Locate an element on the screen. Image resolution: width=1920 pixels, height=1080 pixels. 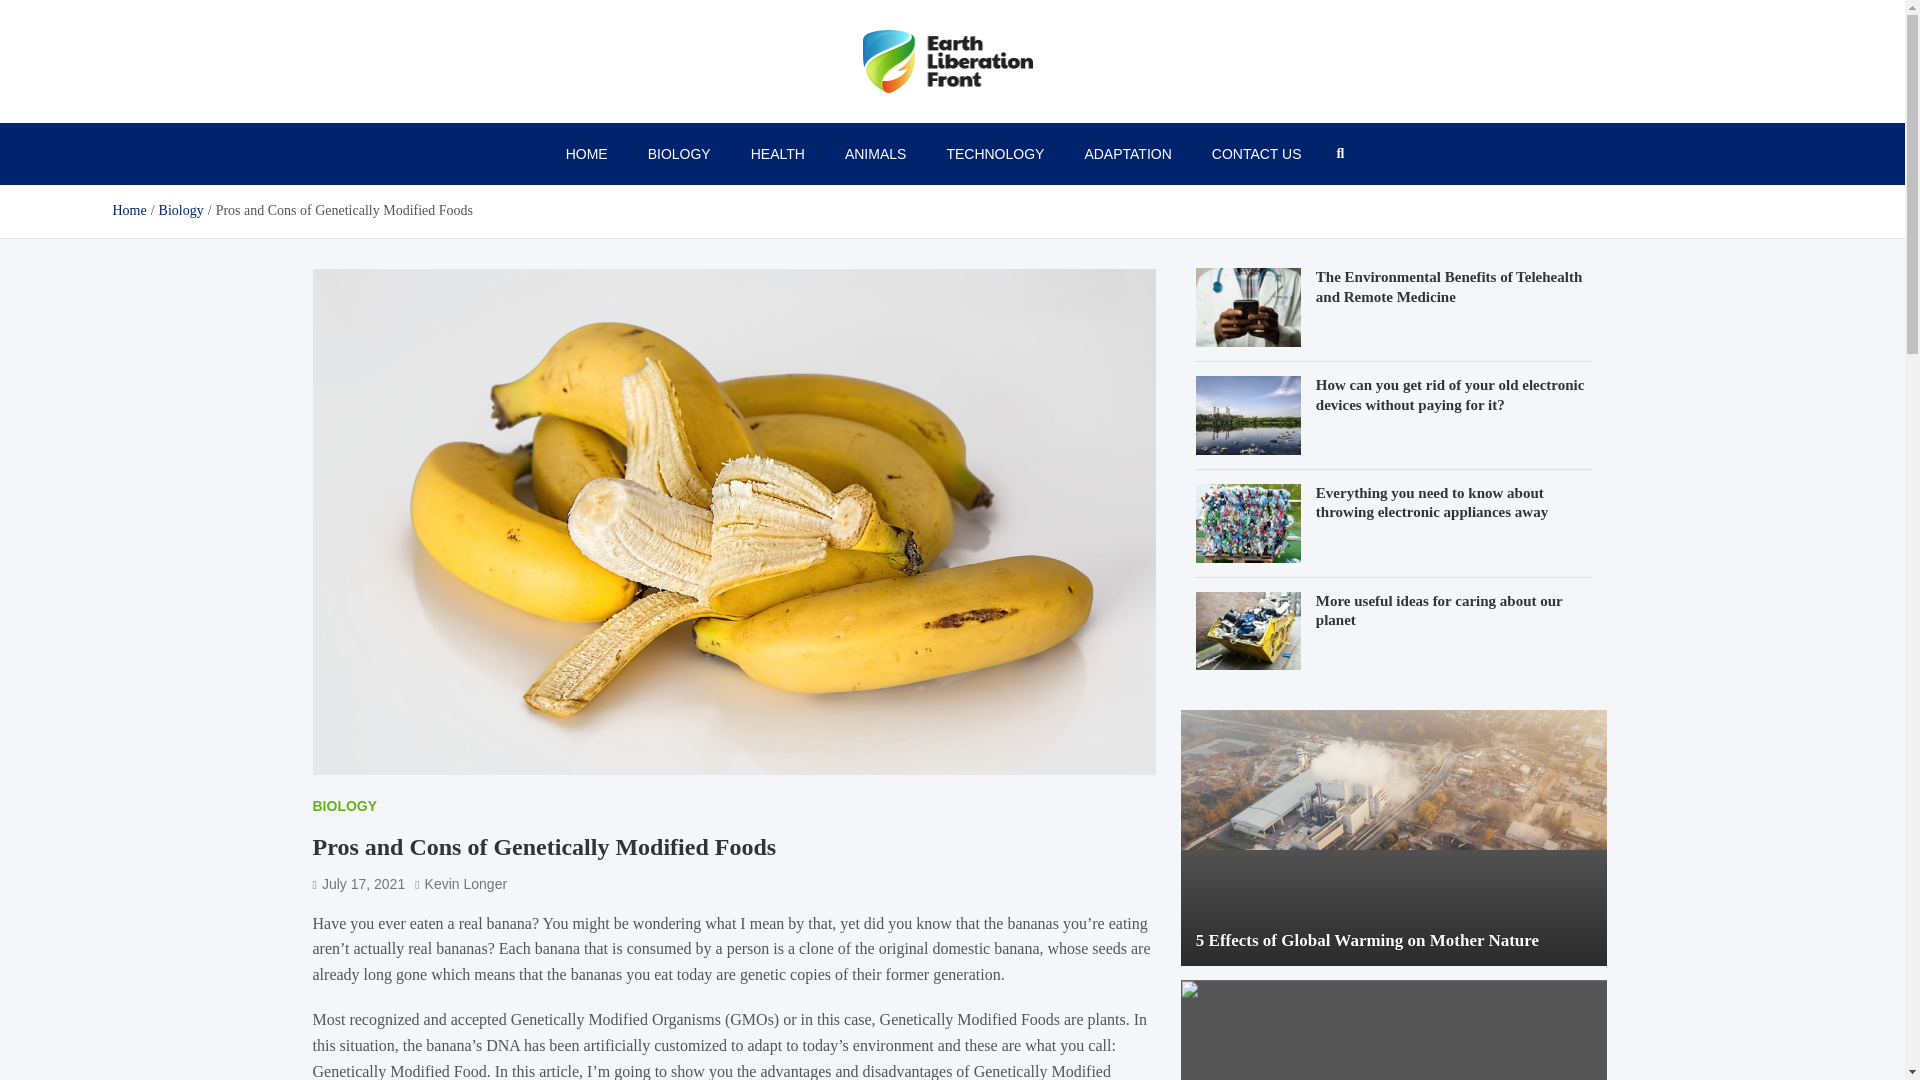
BIOLOGY is located at coordinates (344, 805).